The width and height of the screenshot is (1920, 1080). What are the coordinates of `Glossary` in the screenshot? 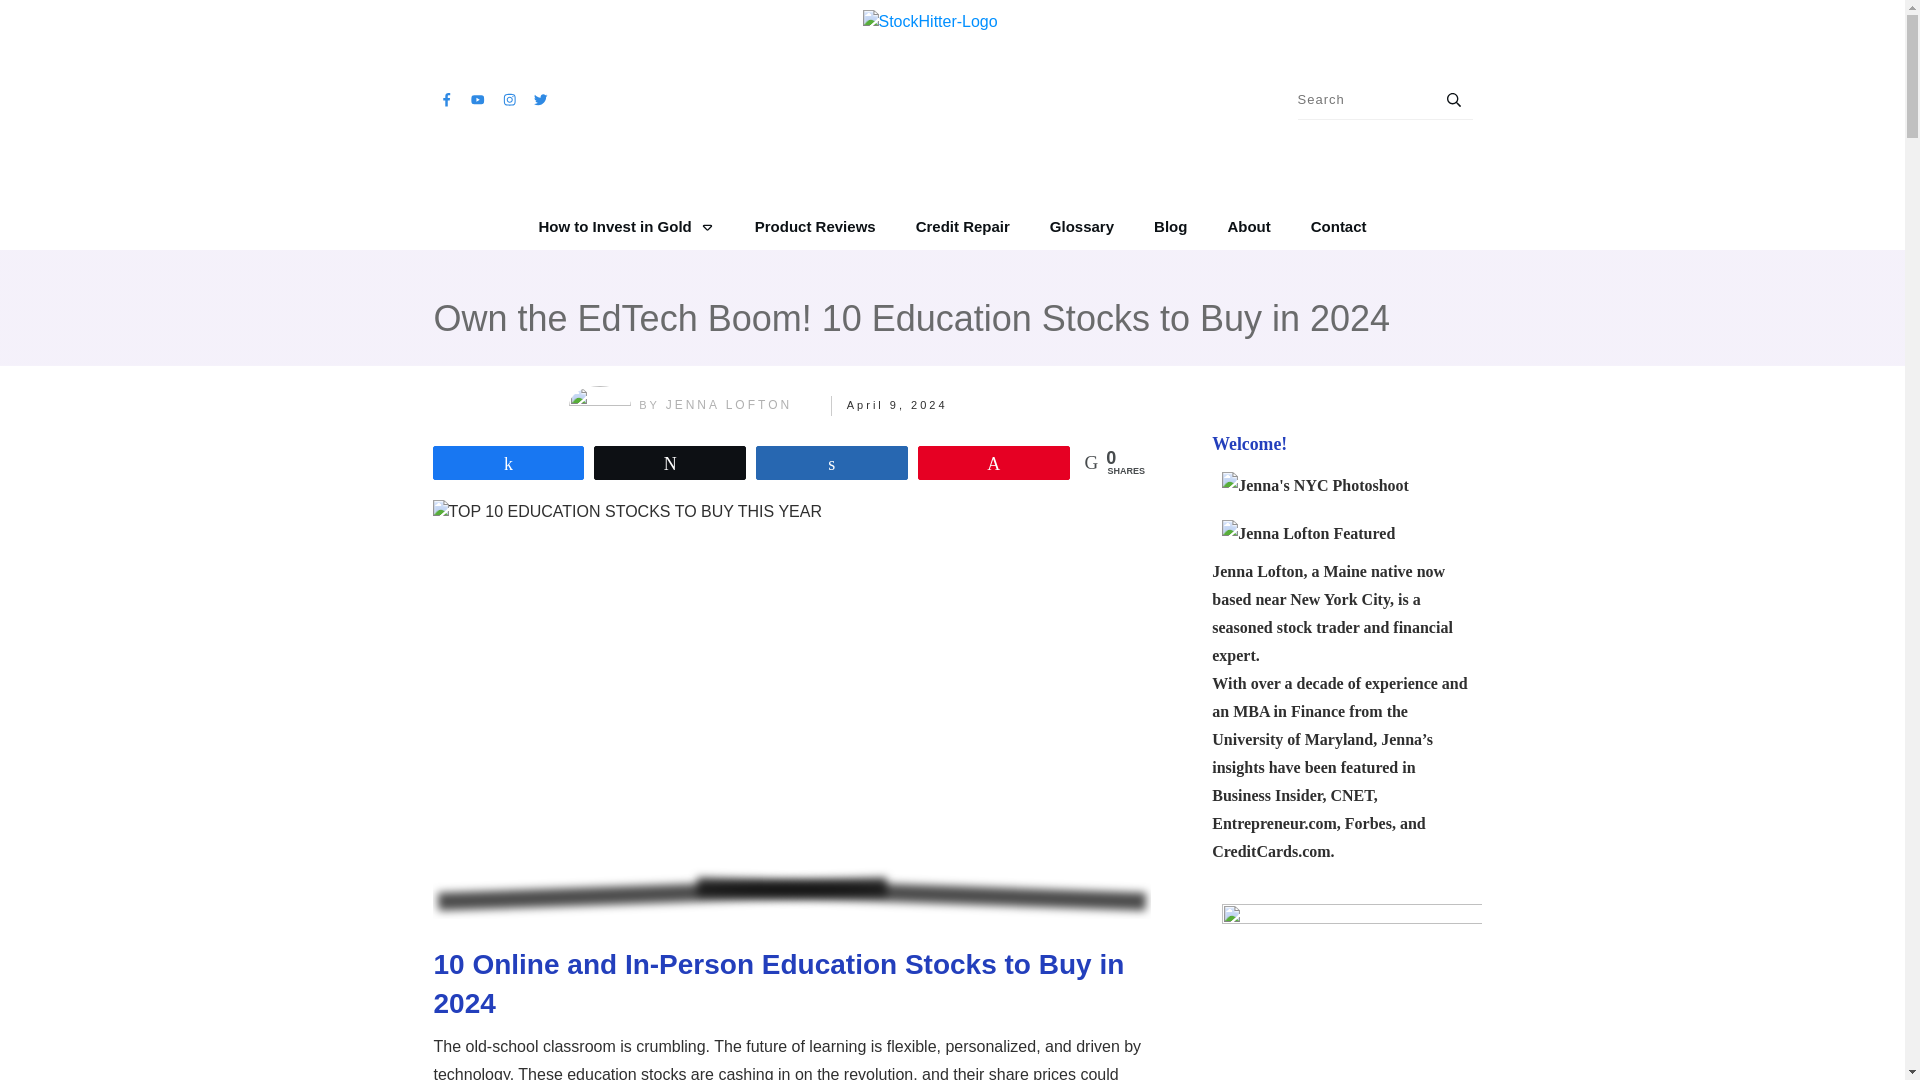 It's located at (1082, 226).